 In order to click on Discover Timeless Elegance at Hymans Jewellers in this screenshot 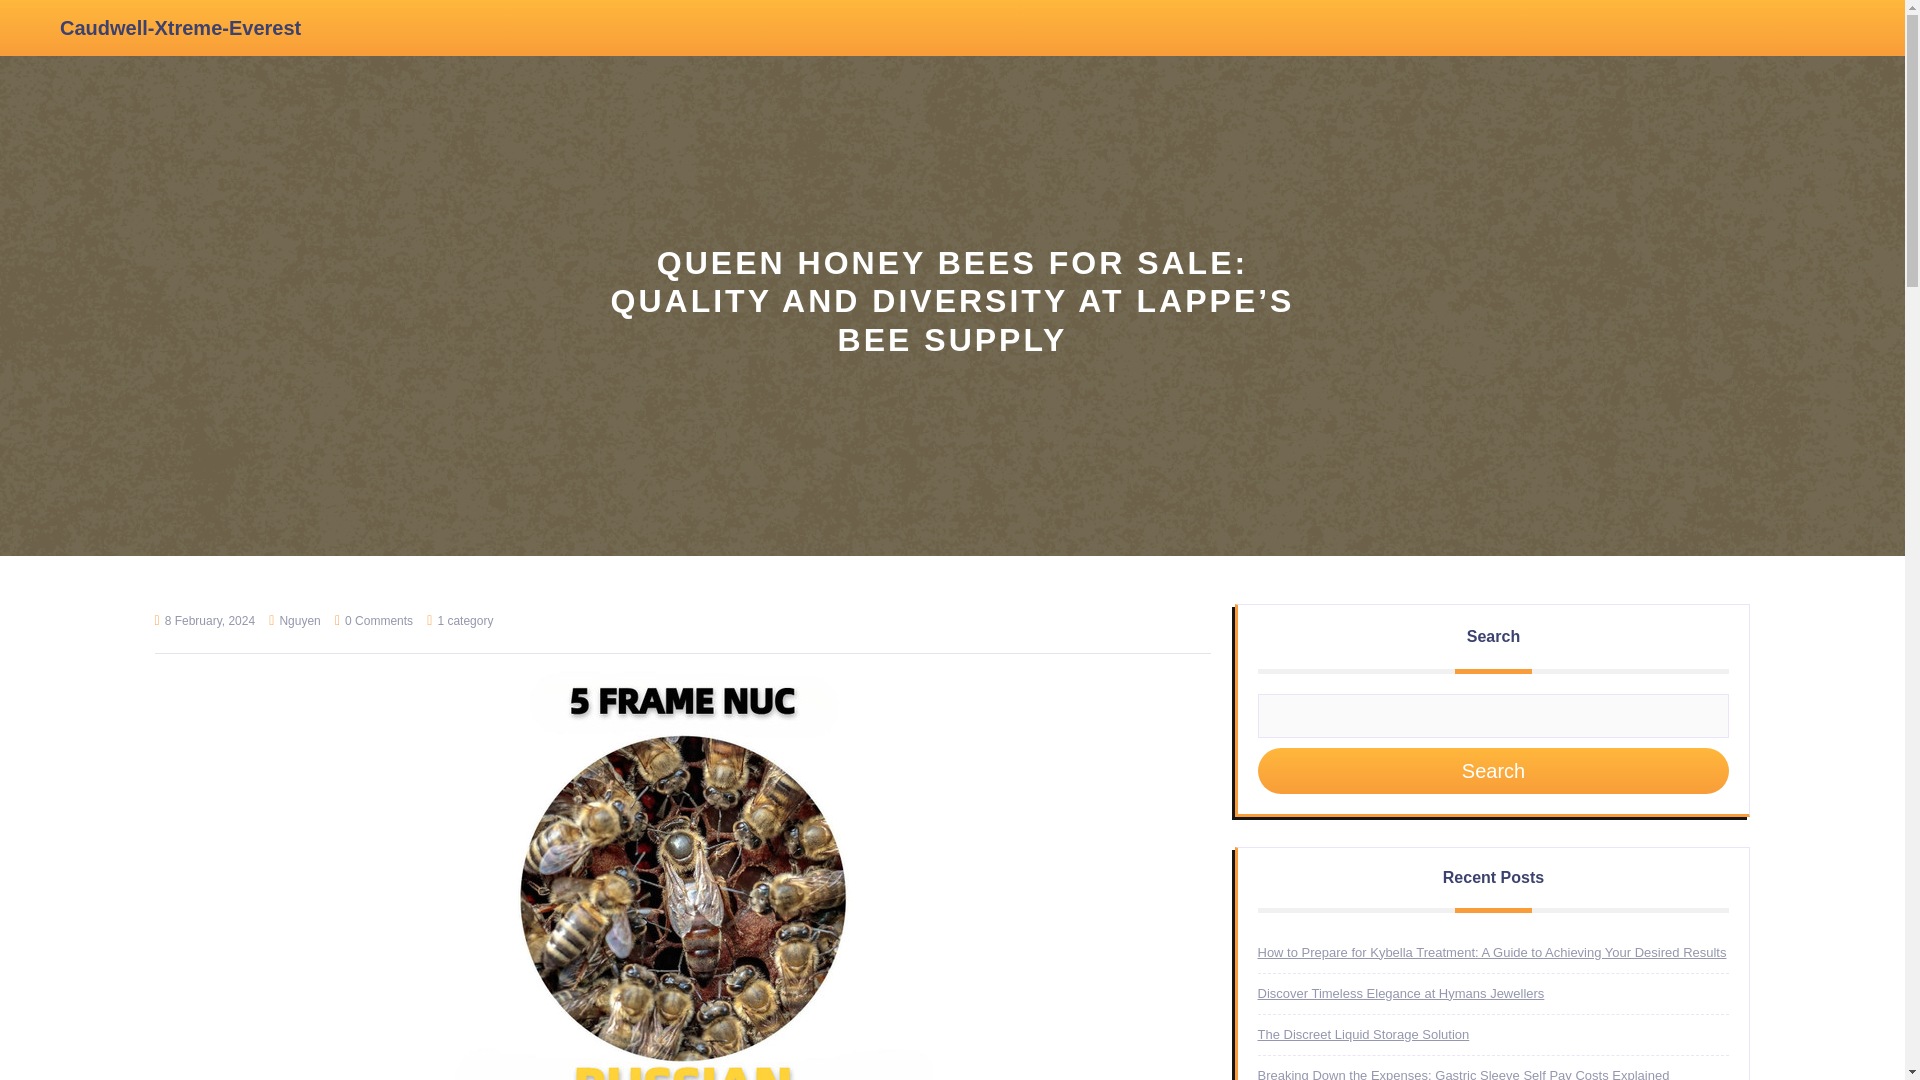, I will do `click(1401, 994)`.